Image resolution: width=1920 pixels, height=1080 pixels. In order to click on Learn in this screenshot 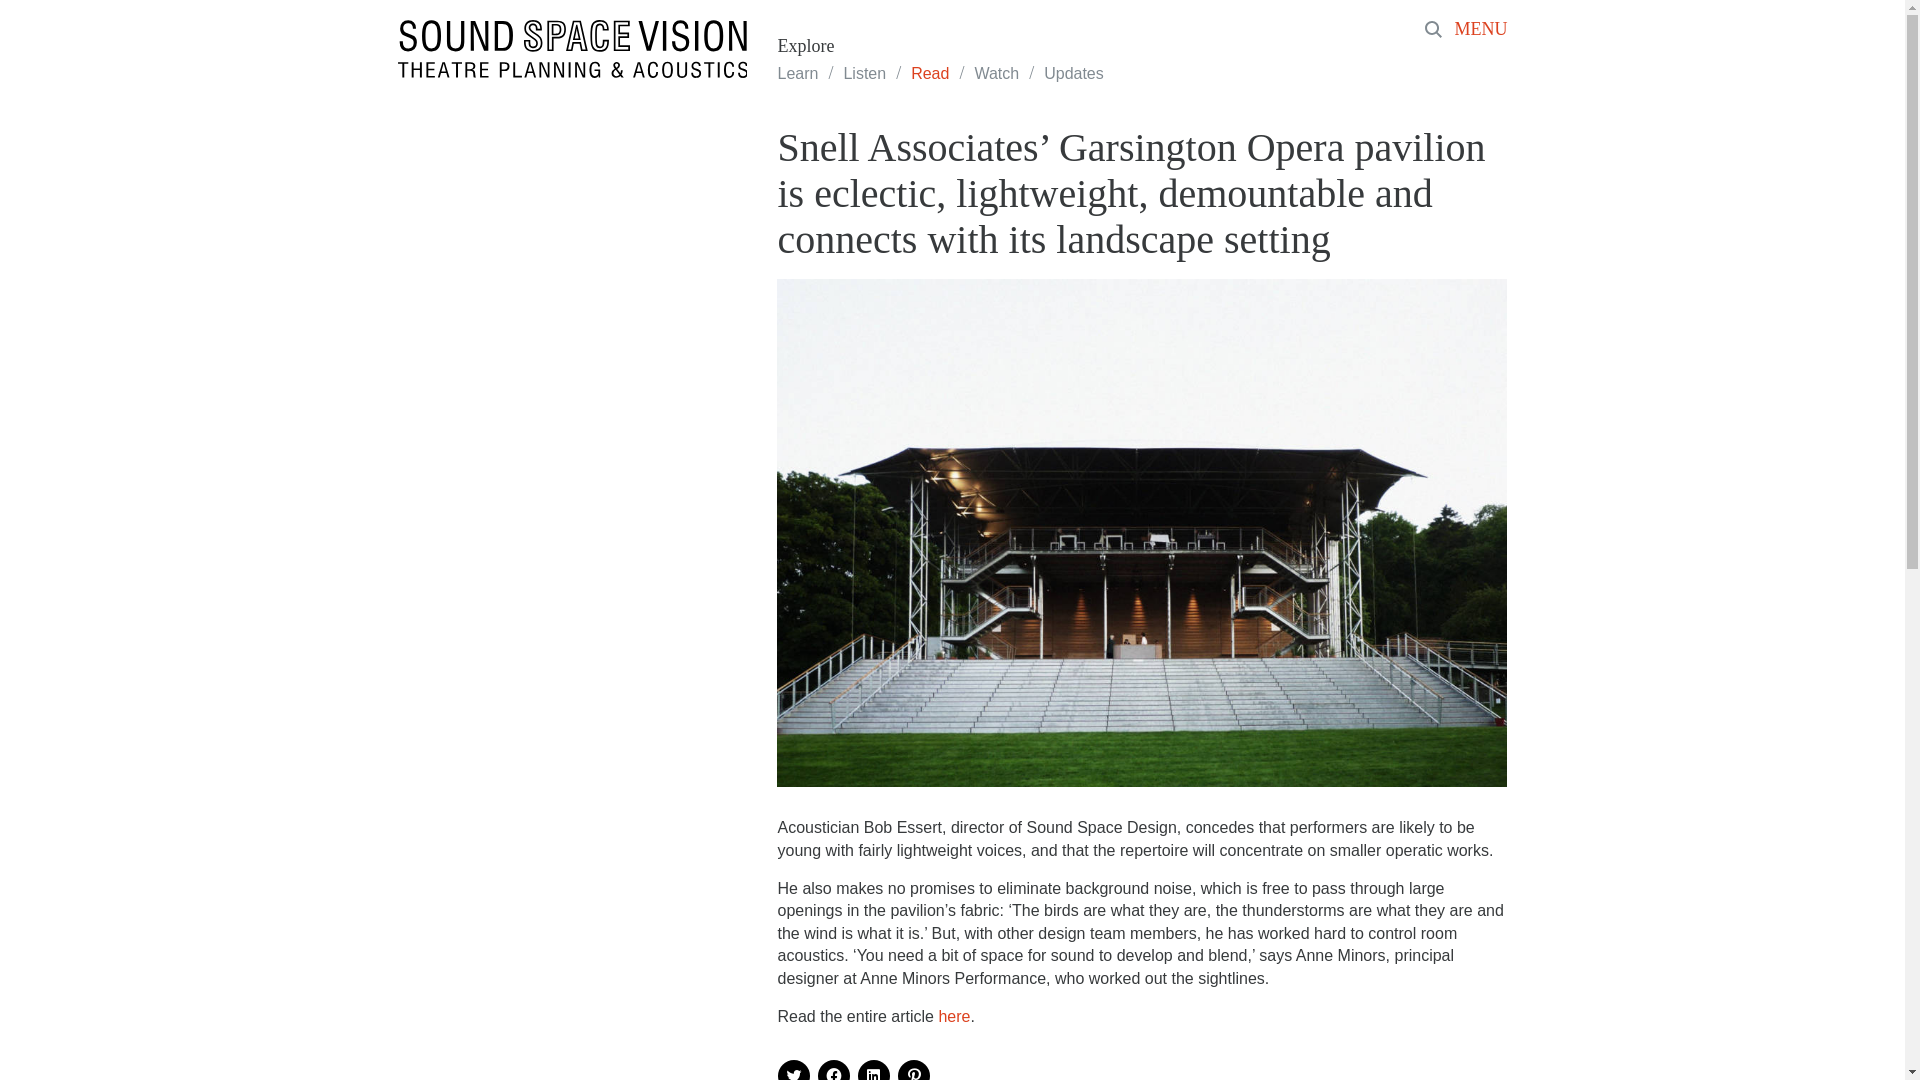, I will do `click(797, 73)`.